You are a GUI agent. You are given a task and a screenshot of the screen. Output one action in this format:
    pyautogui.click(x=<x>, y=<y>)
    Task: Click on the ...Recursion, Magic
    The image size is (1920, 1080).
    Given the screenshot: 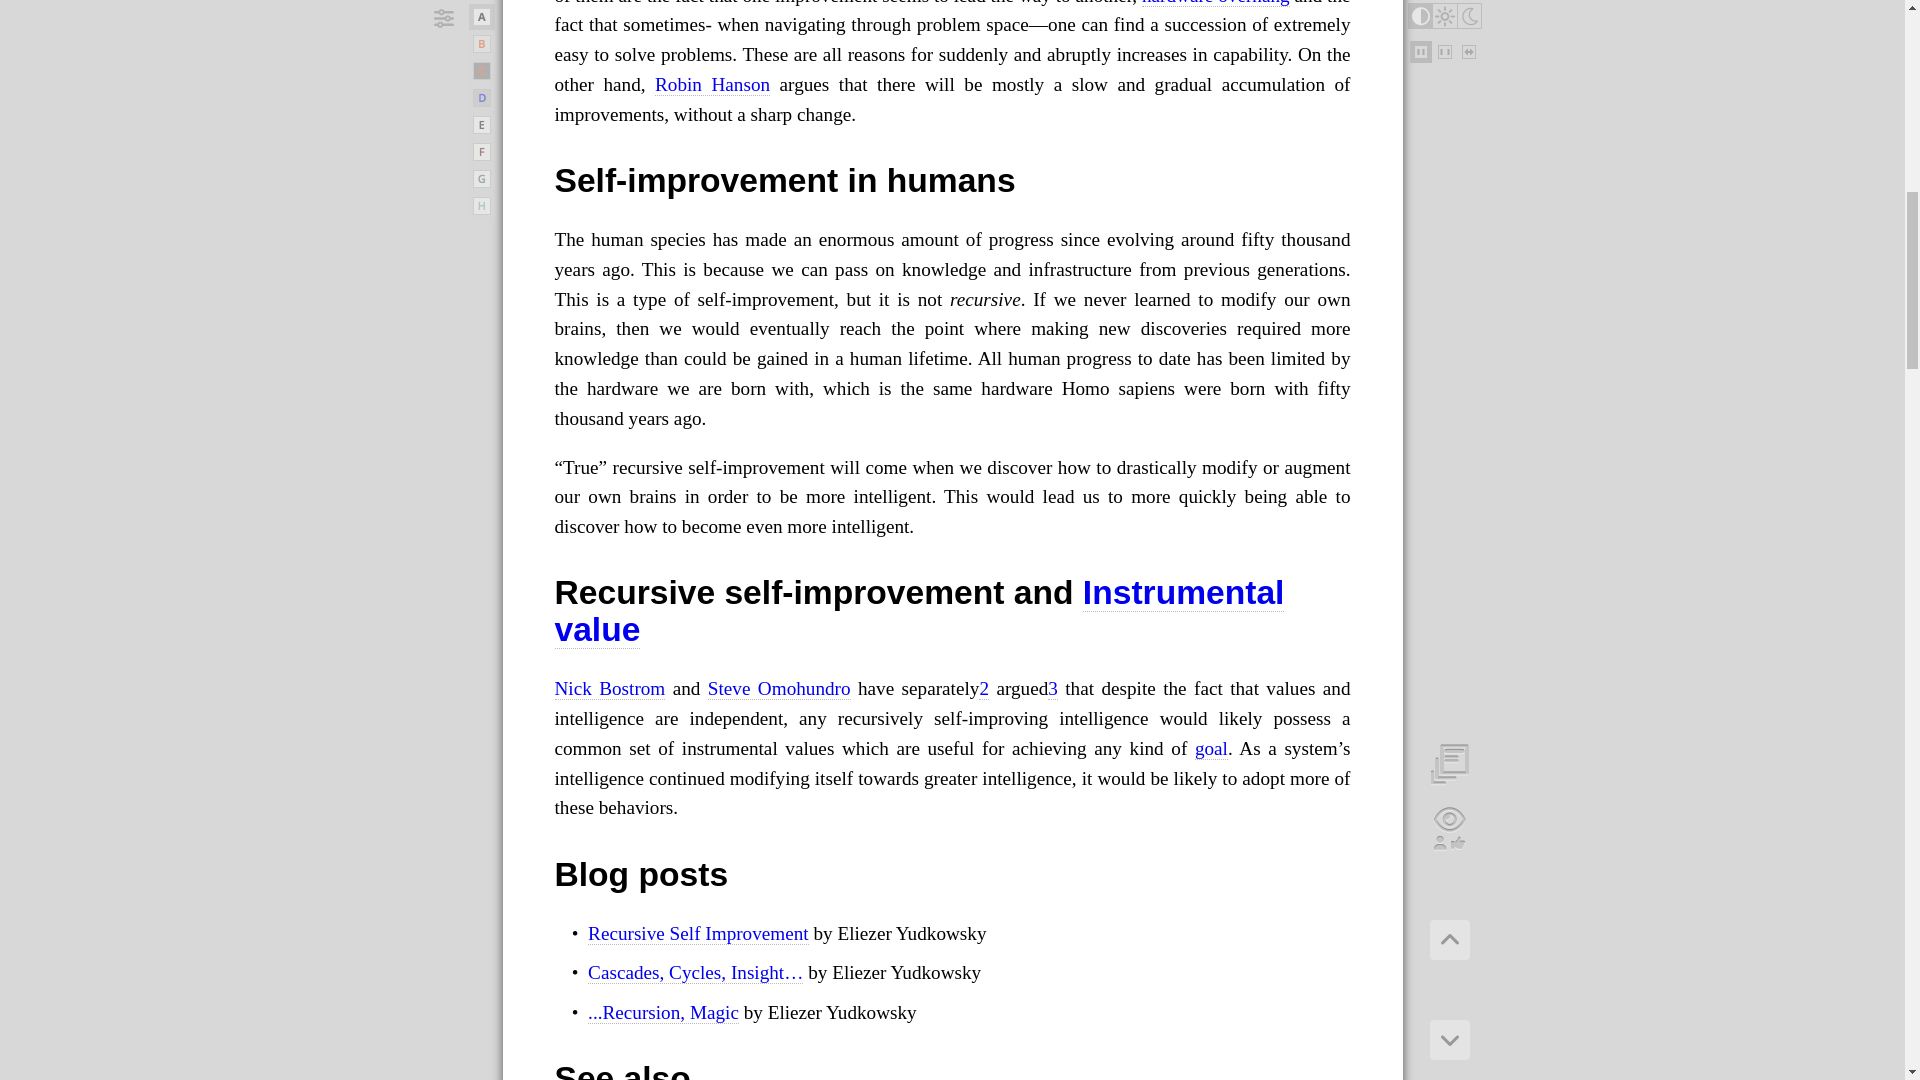 What is the action you would take?
    pyautogui.click(x=663, y=1012)
    